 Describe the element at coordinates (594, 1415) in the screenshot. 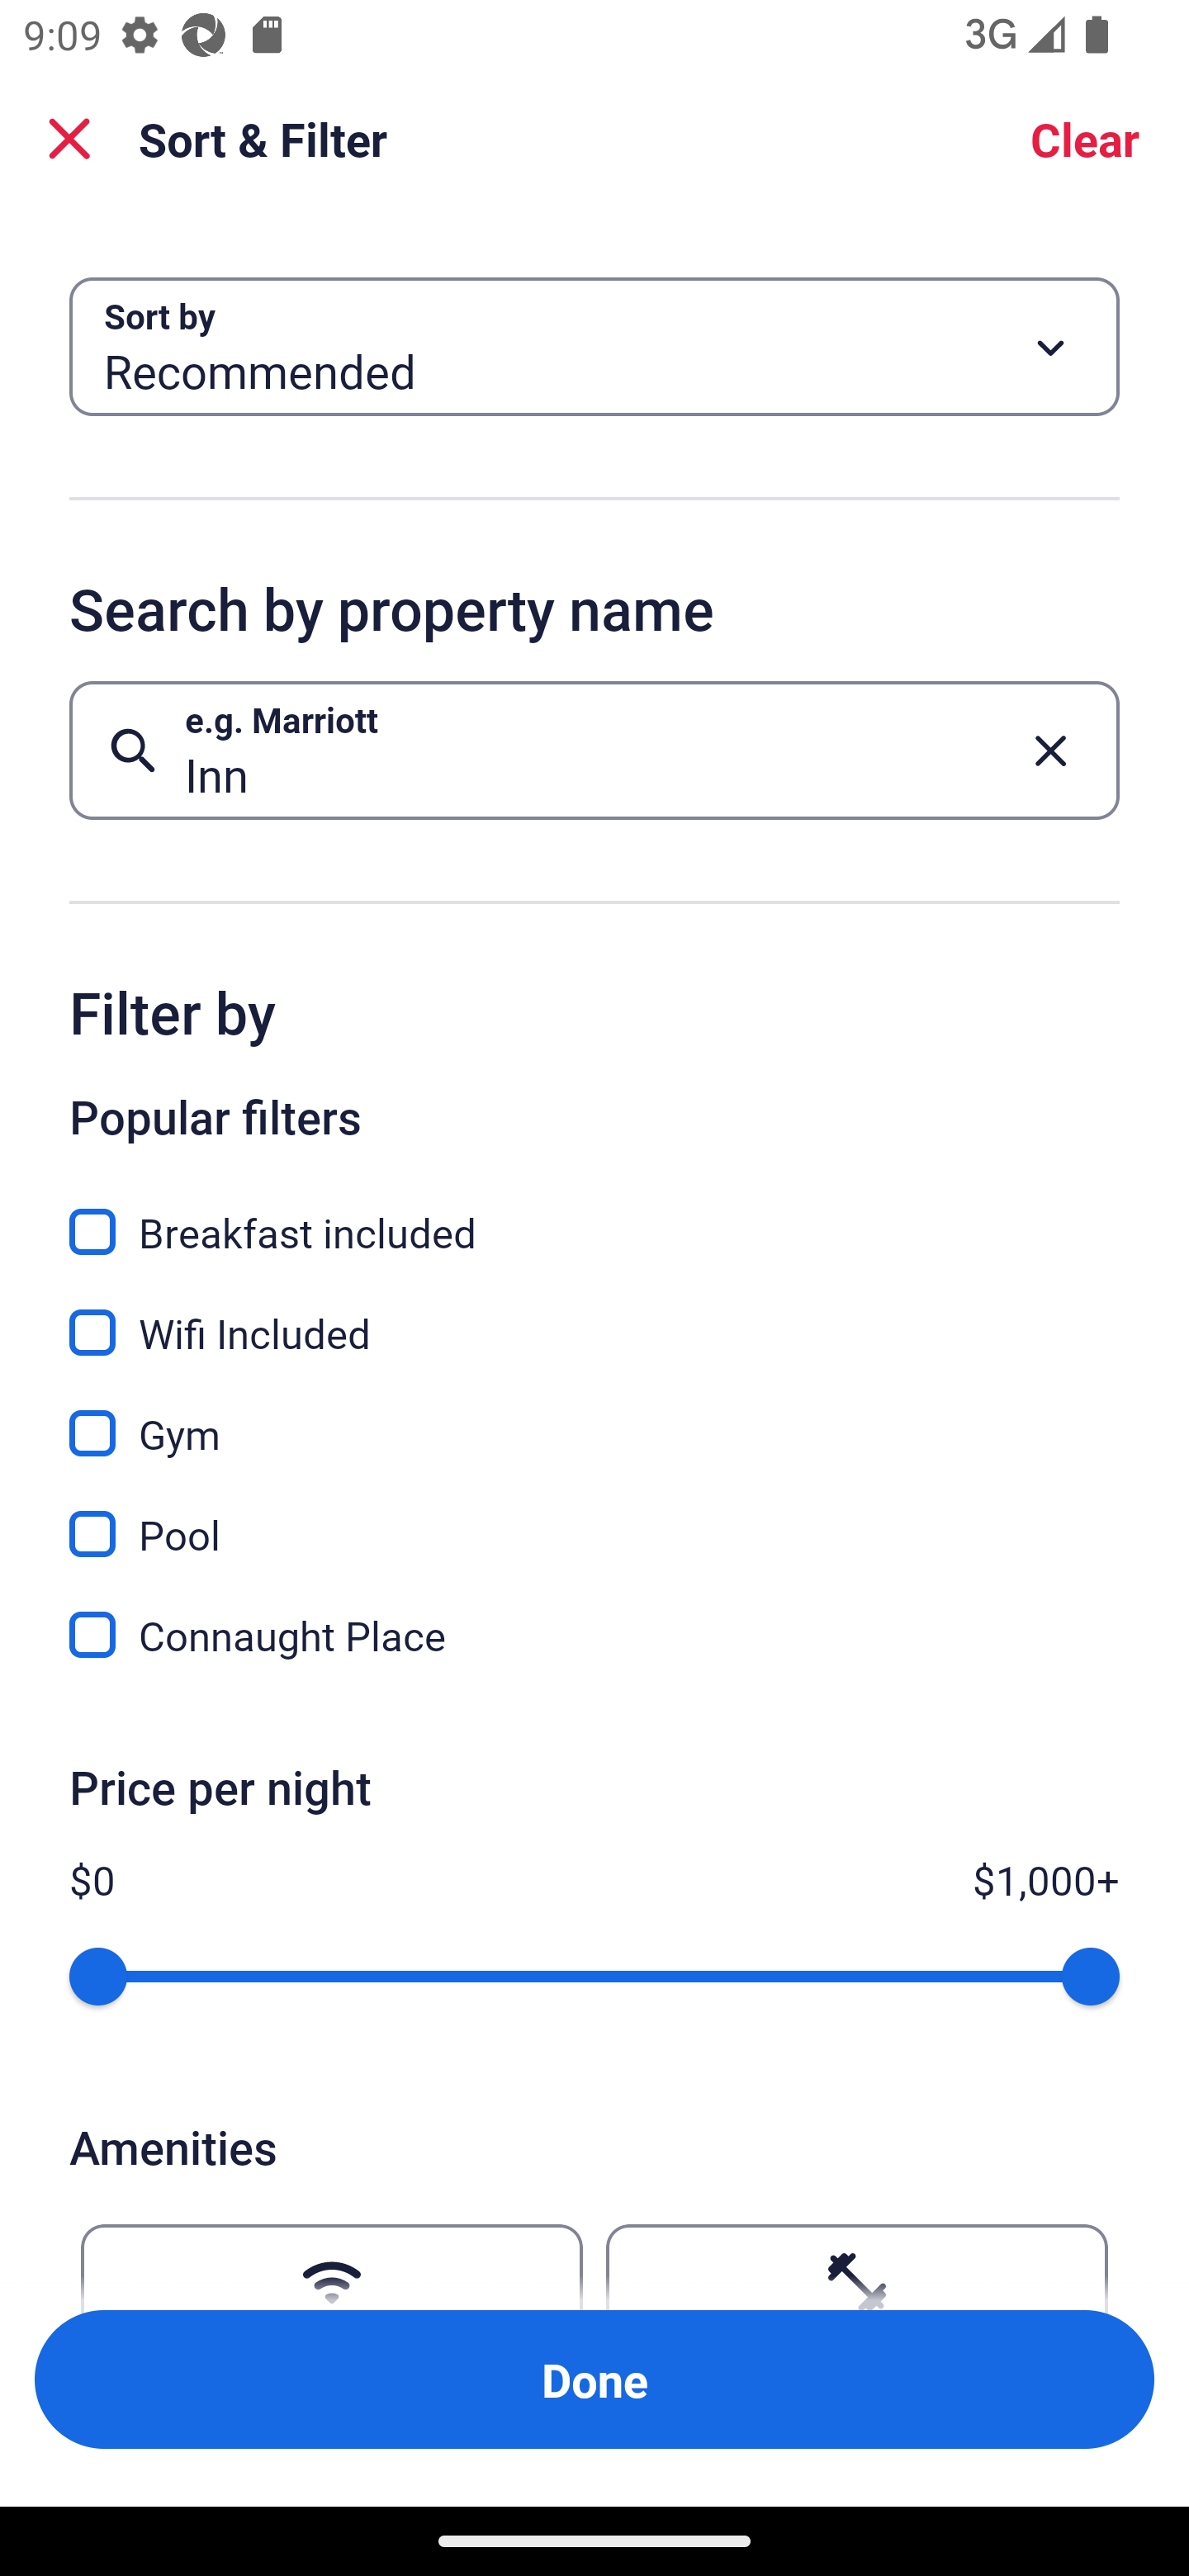

I see `Gym, Gym` at that location.